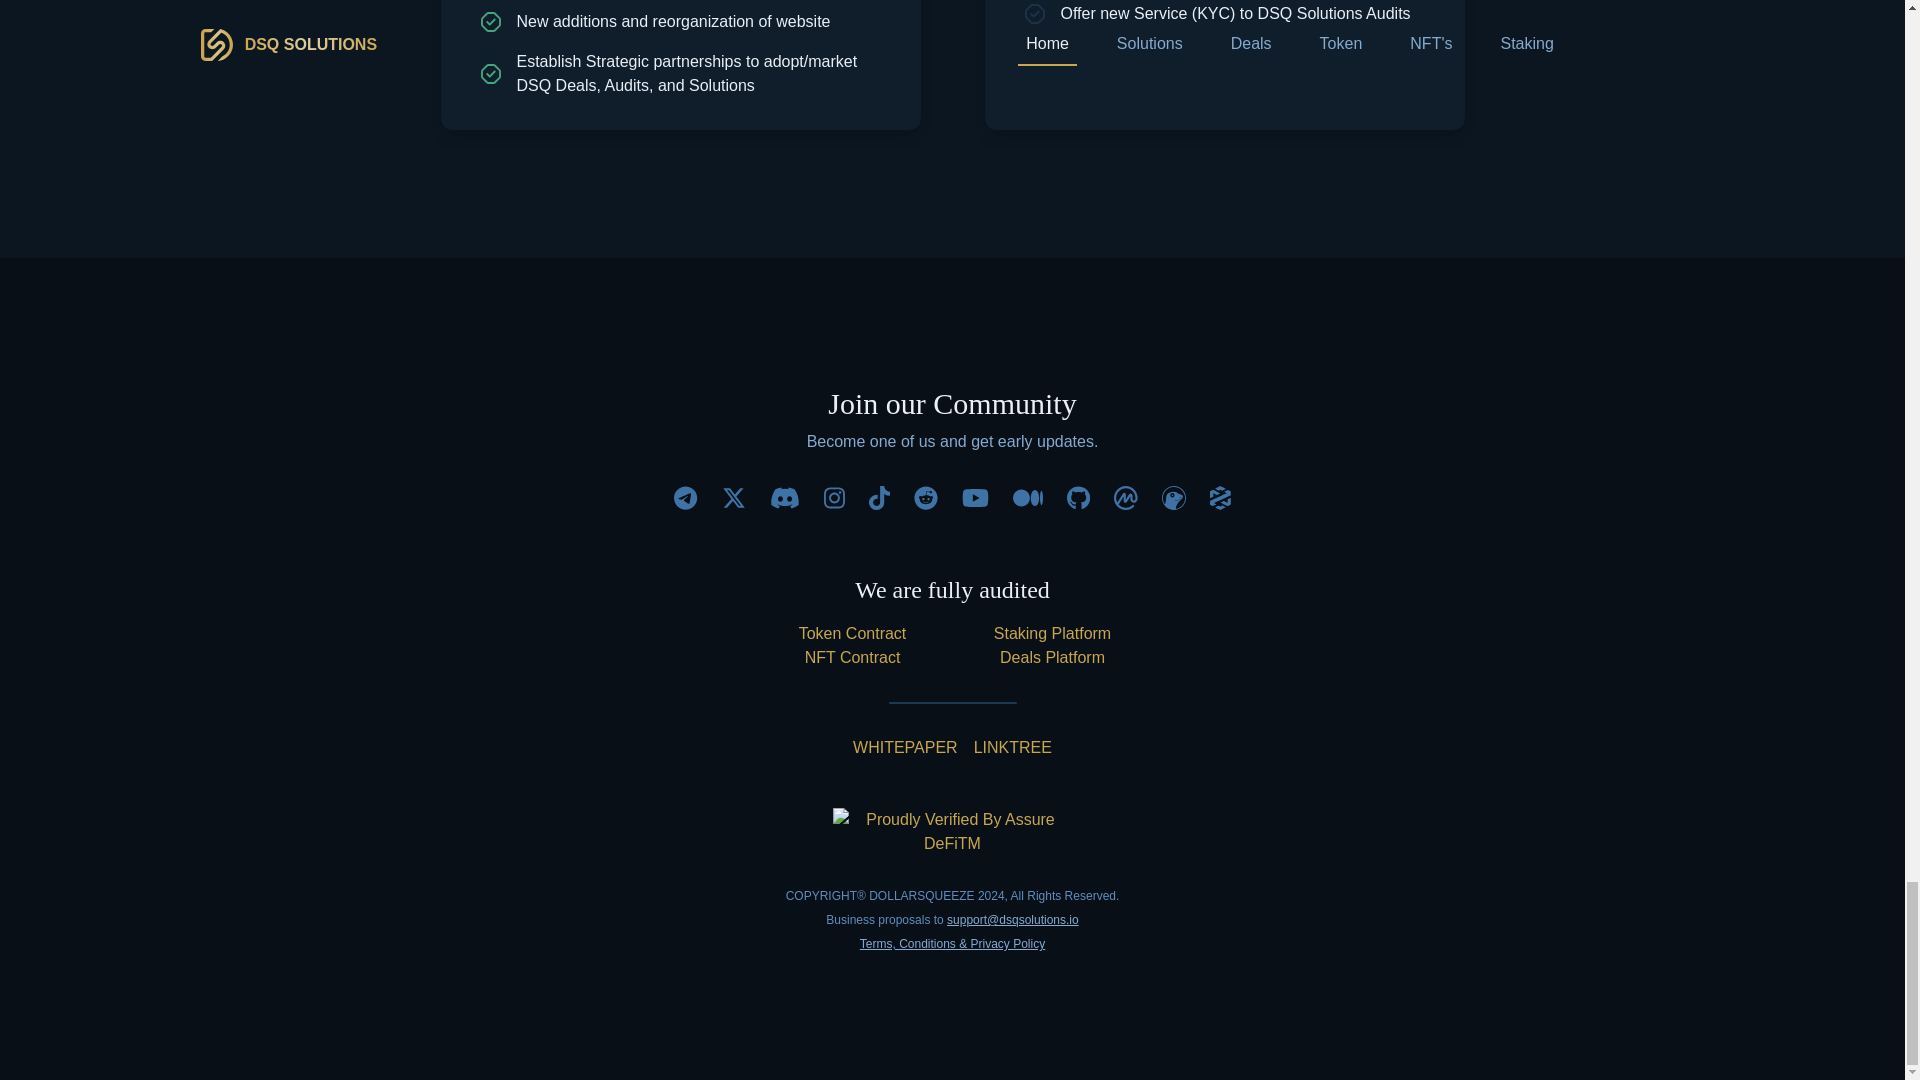 Image resolution: width=1920 pixels, height=1080 pixels. What do you see at coordinates (852, 634) in the screenshot?
I see `Token Contract` at bounding box center [852, 634].